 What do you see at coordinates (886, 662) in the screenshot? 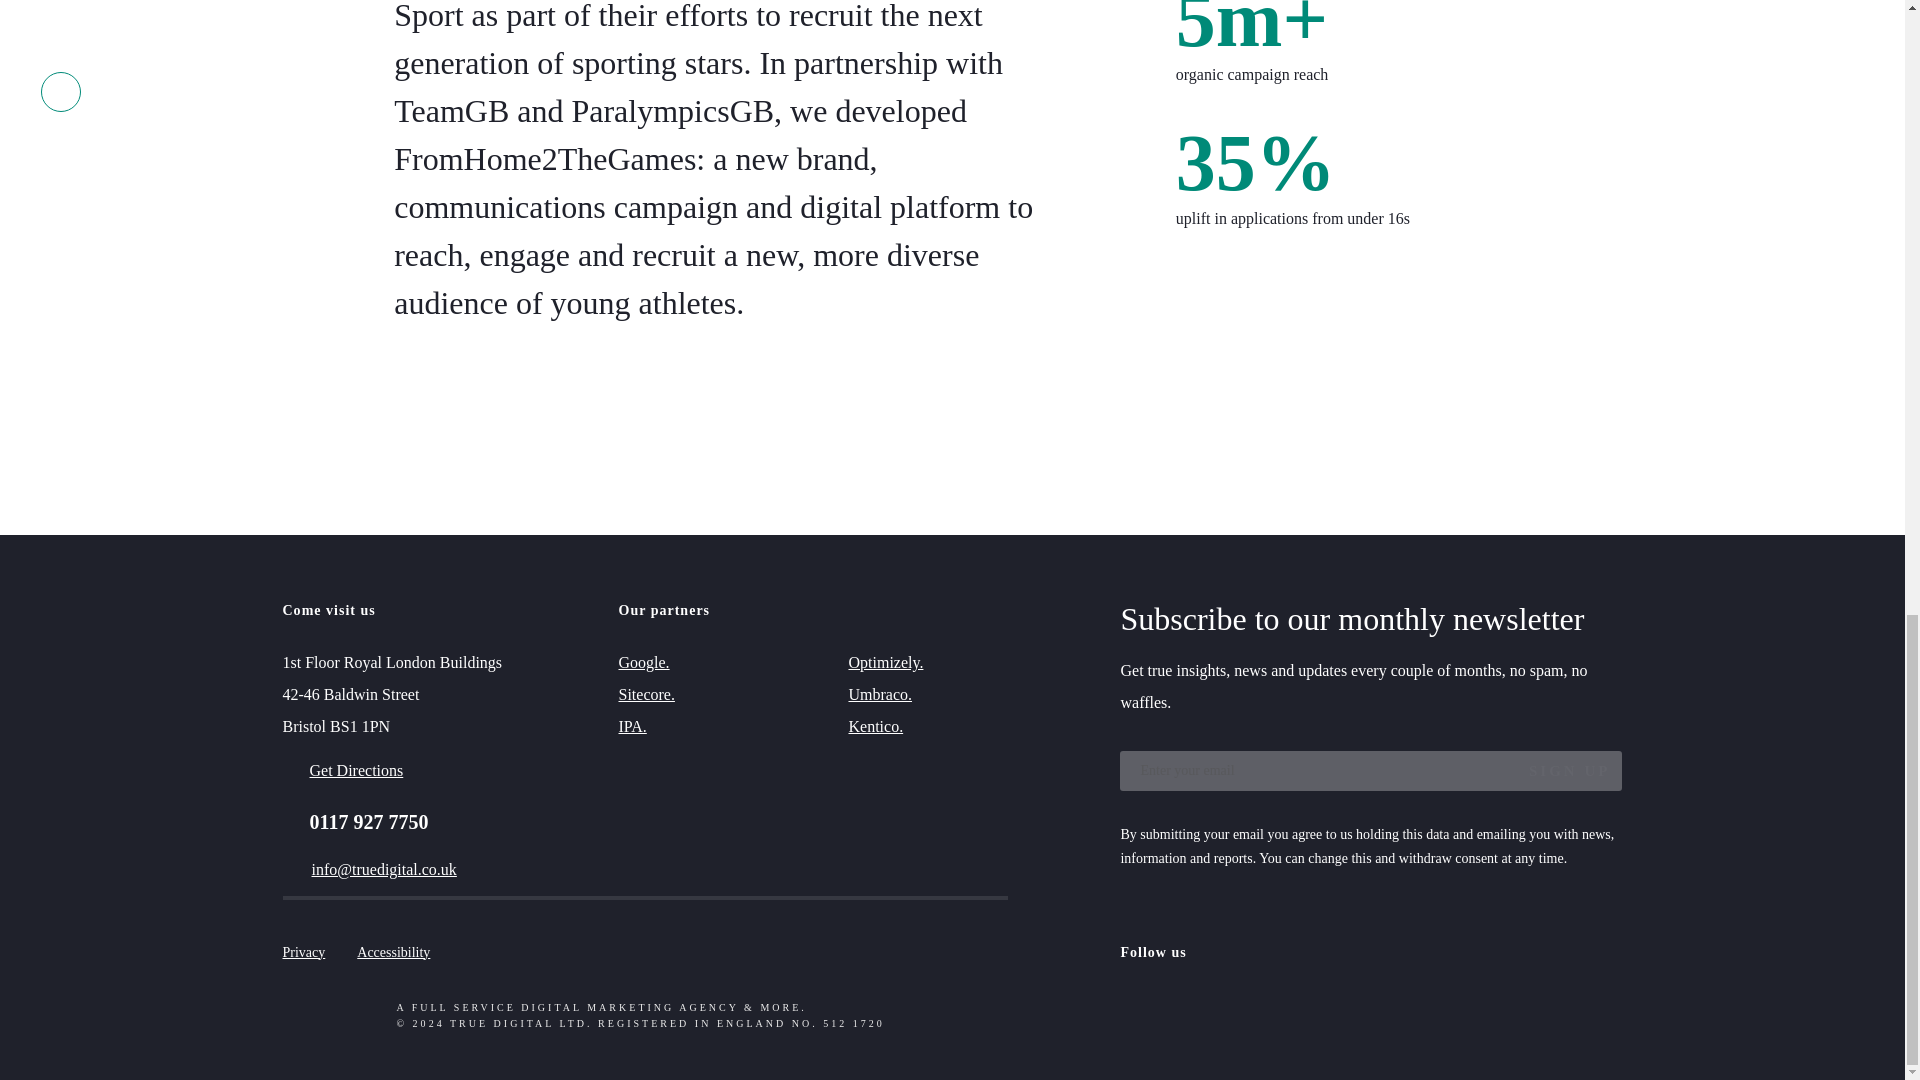
I see `Optimizely.` at bounding box center [886, 662].